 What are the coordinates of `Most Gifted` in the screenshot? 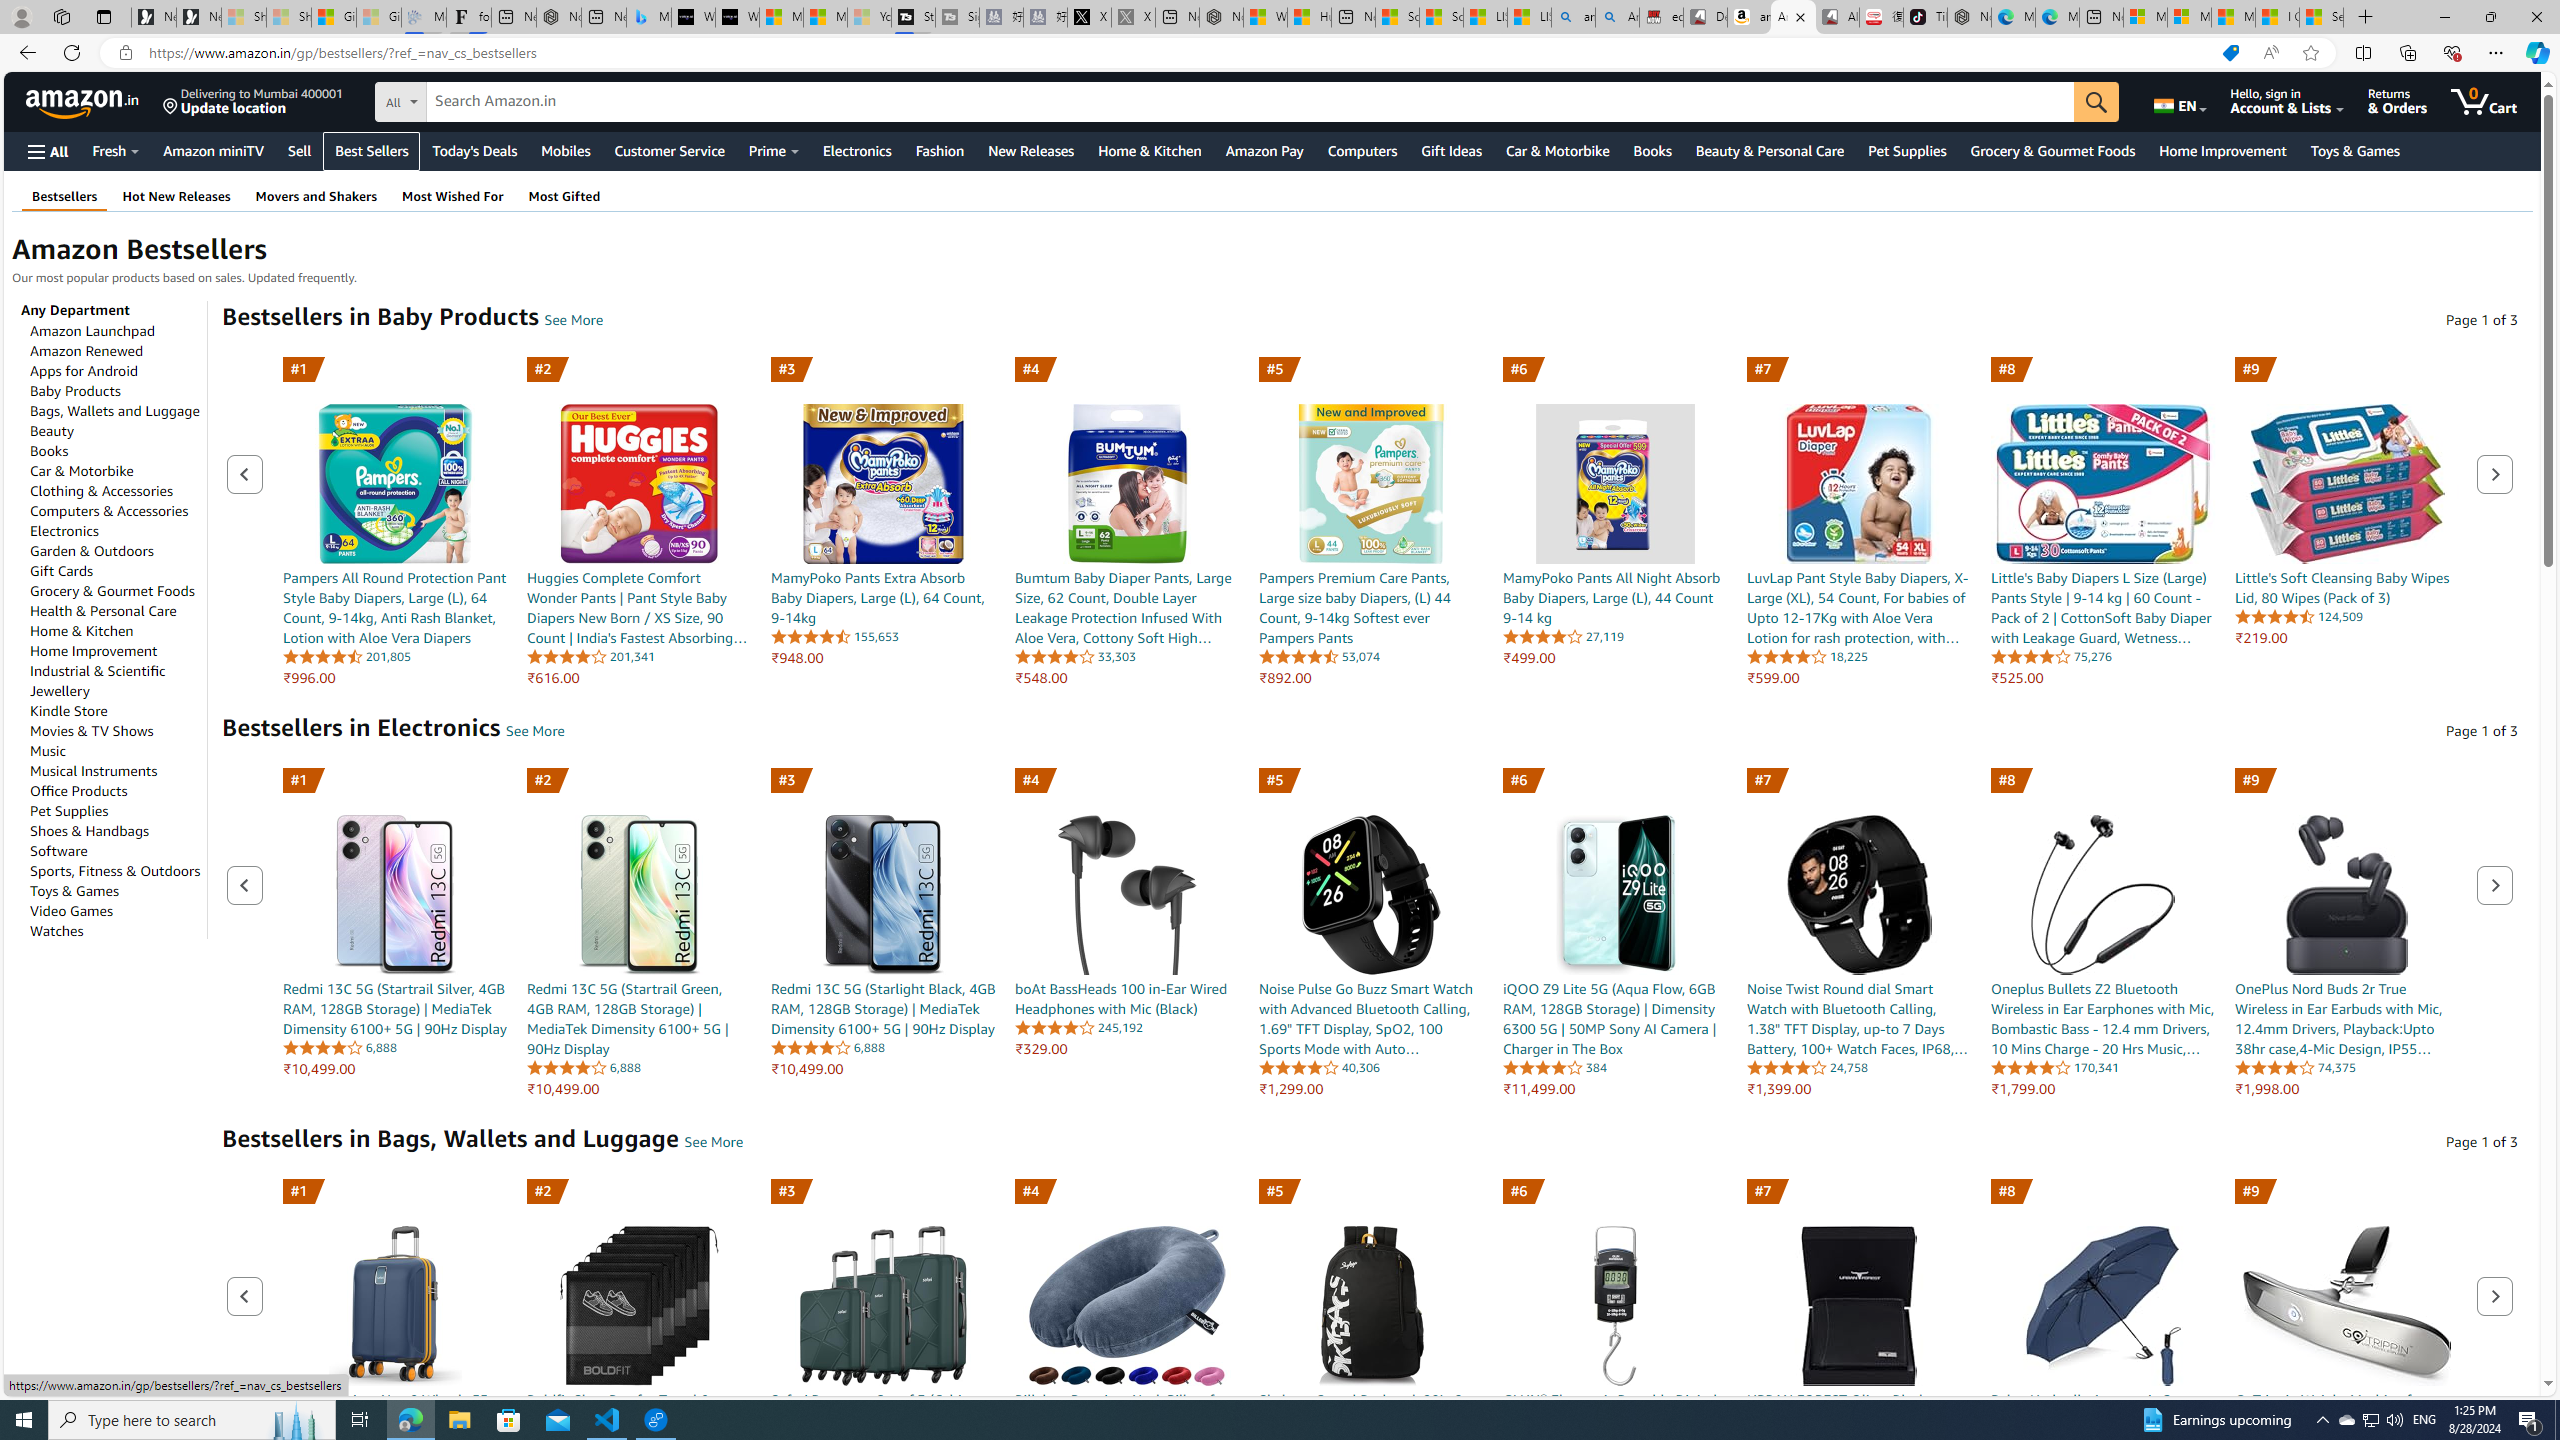 It's located at (564, 196).